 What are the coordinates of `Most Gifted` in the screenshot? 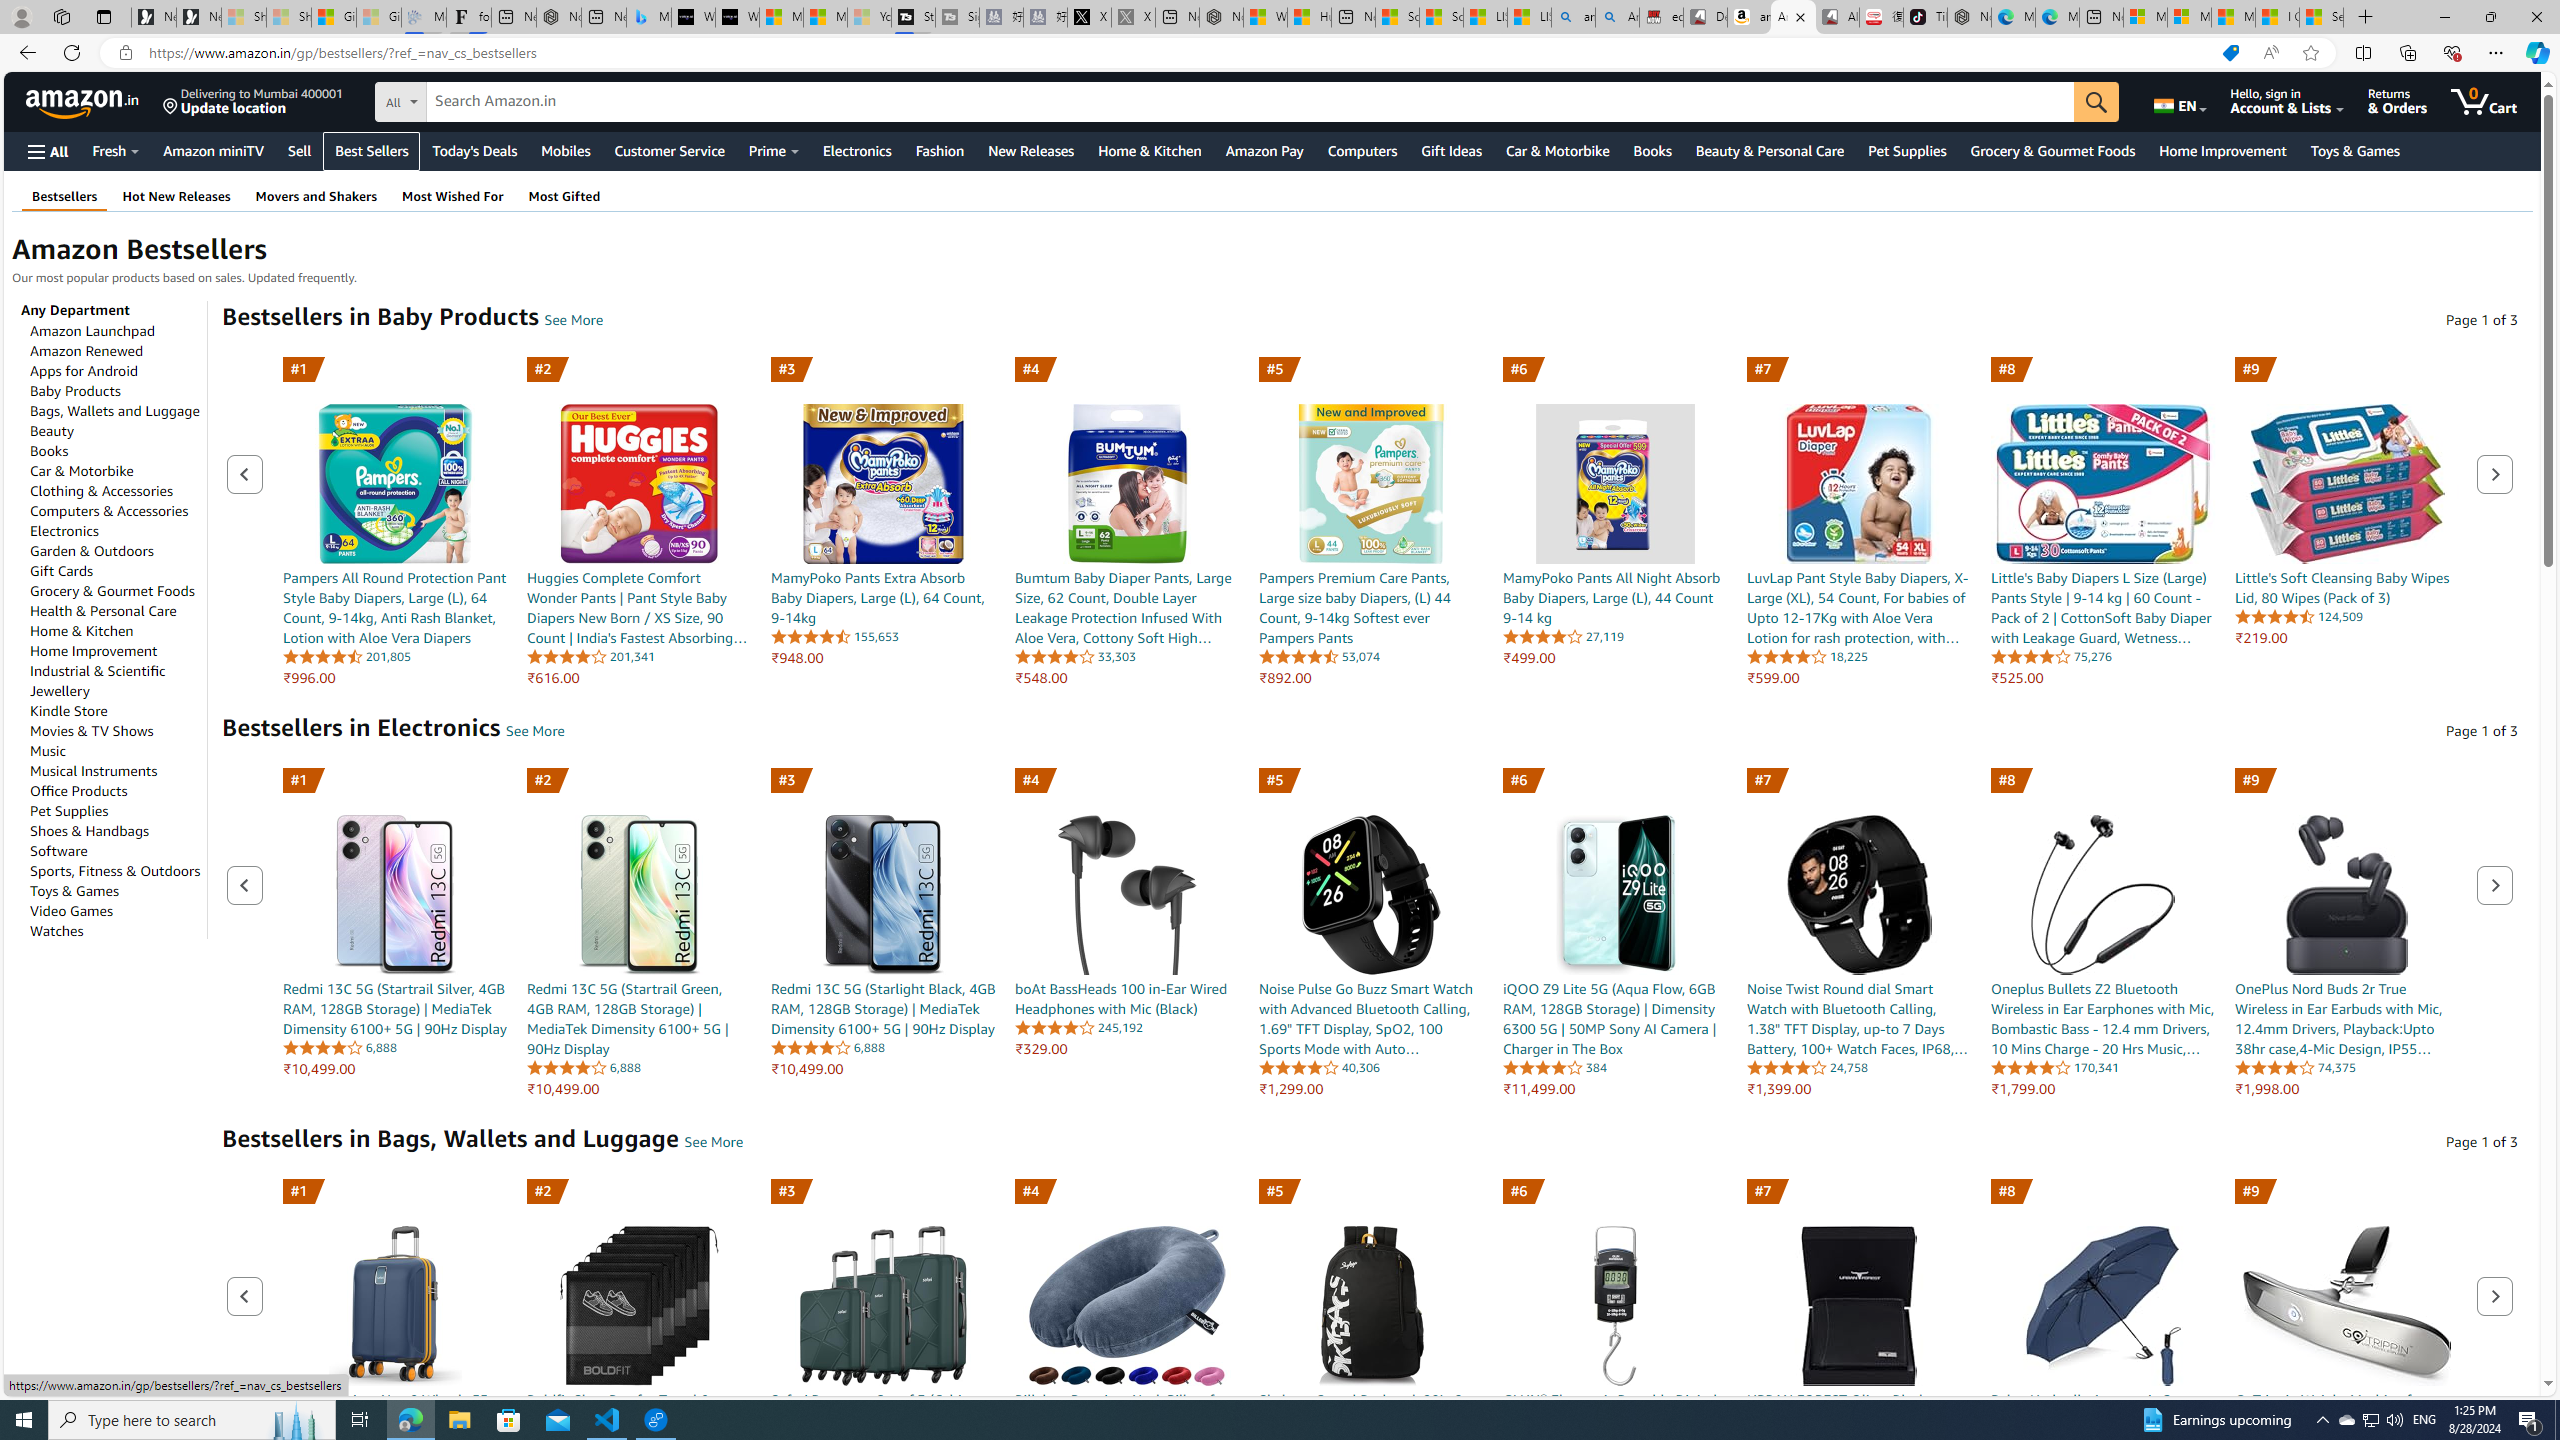 It's located at (564, 196).